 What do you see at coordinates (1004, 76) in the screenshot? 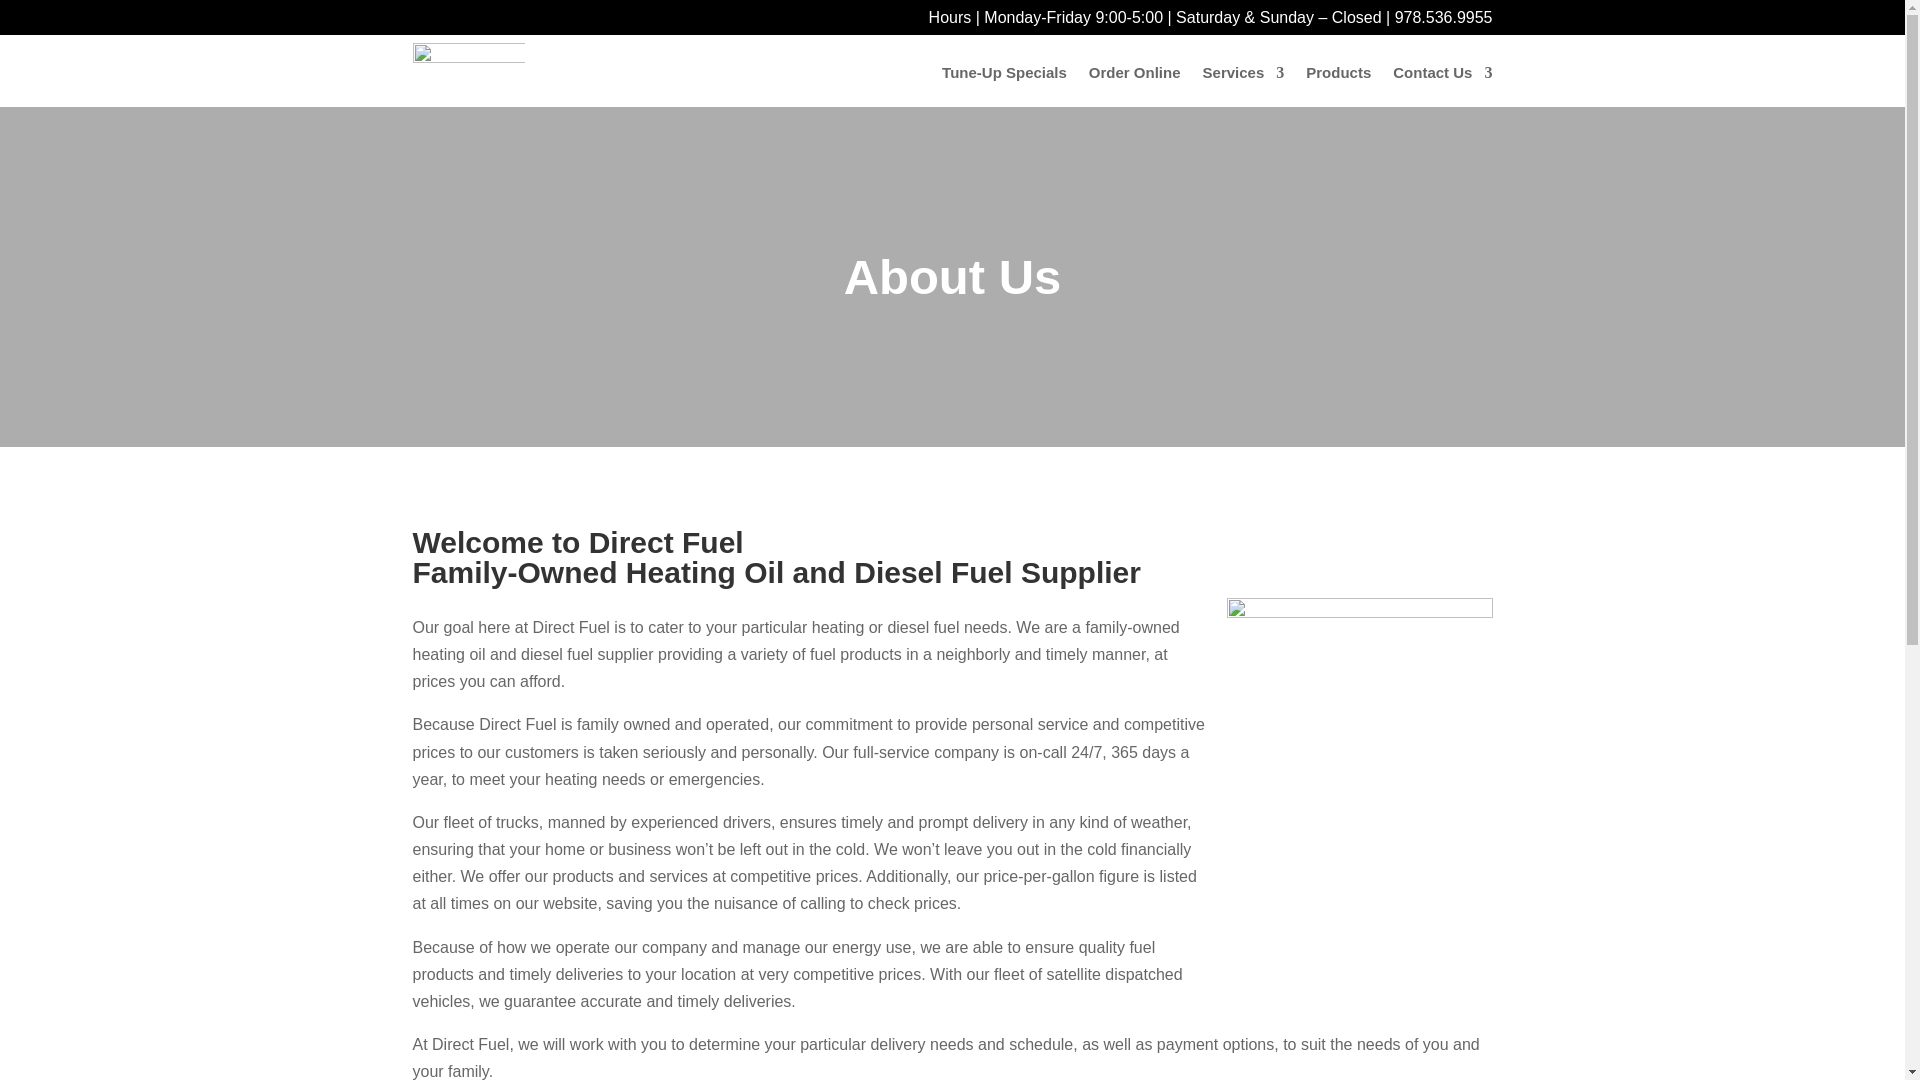
I see `Tune-Up Specials` at bounding box center [1004, 76].